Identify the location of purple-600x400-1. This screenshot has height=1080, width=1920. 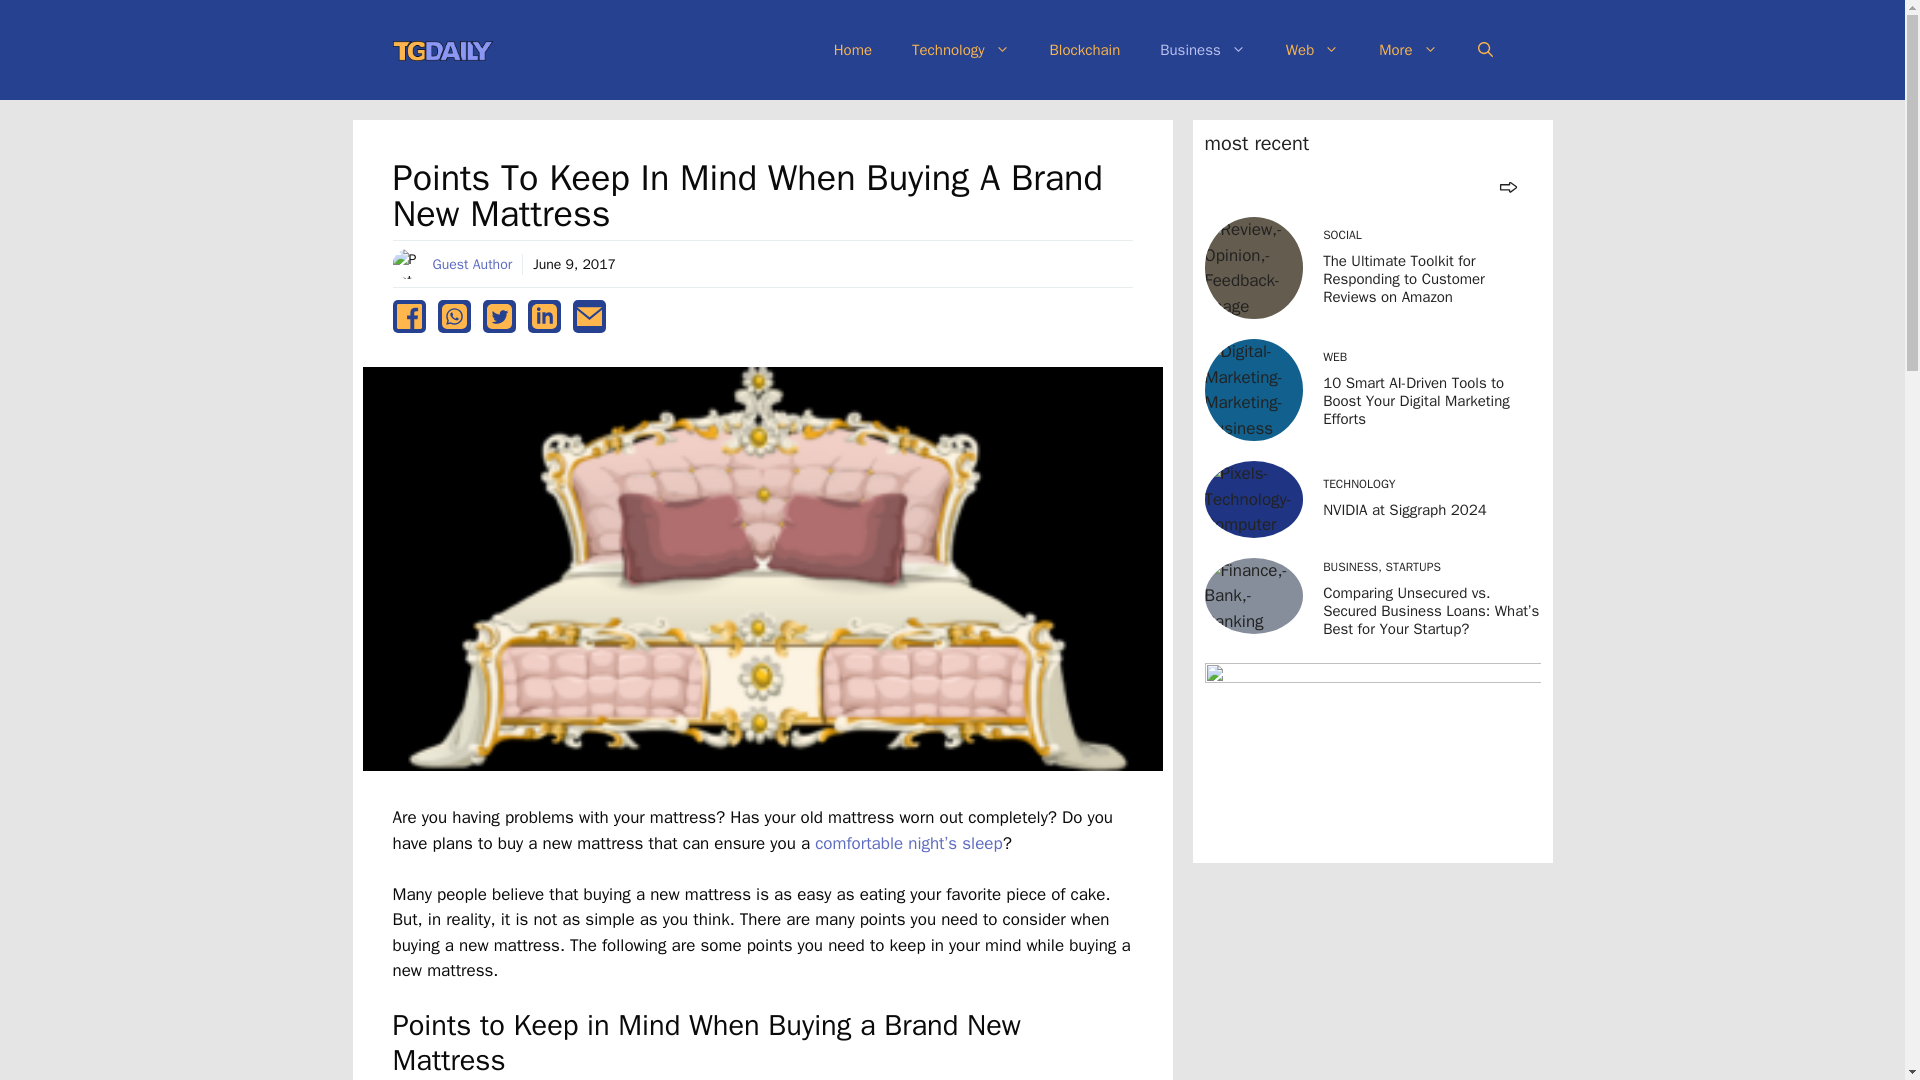
(1371, 756).